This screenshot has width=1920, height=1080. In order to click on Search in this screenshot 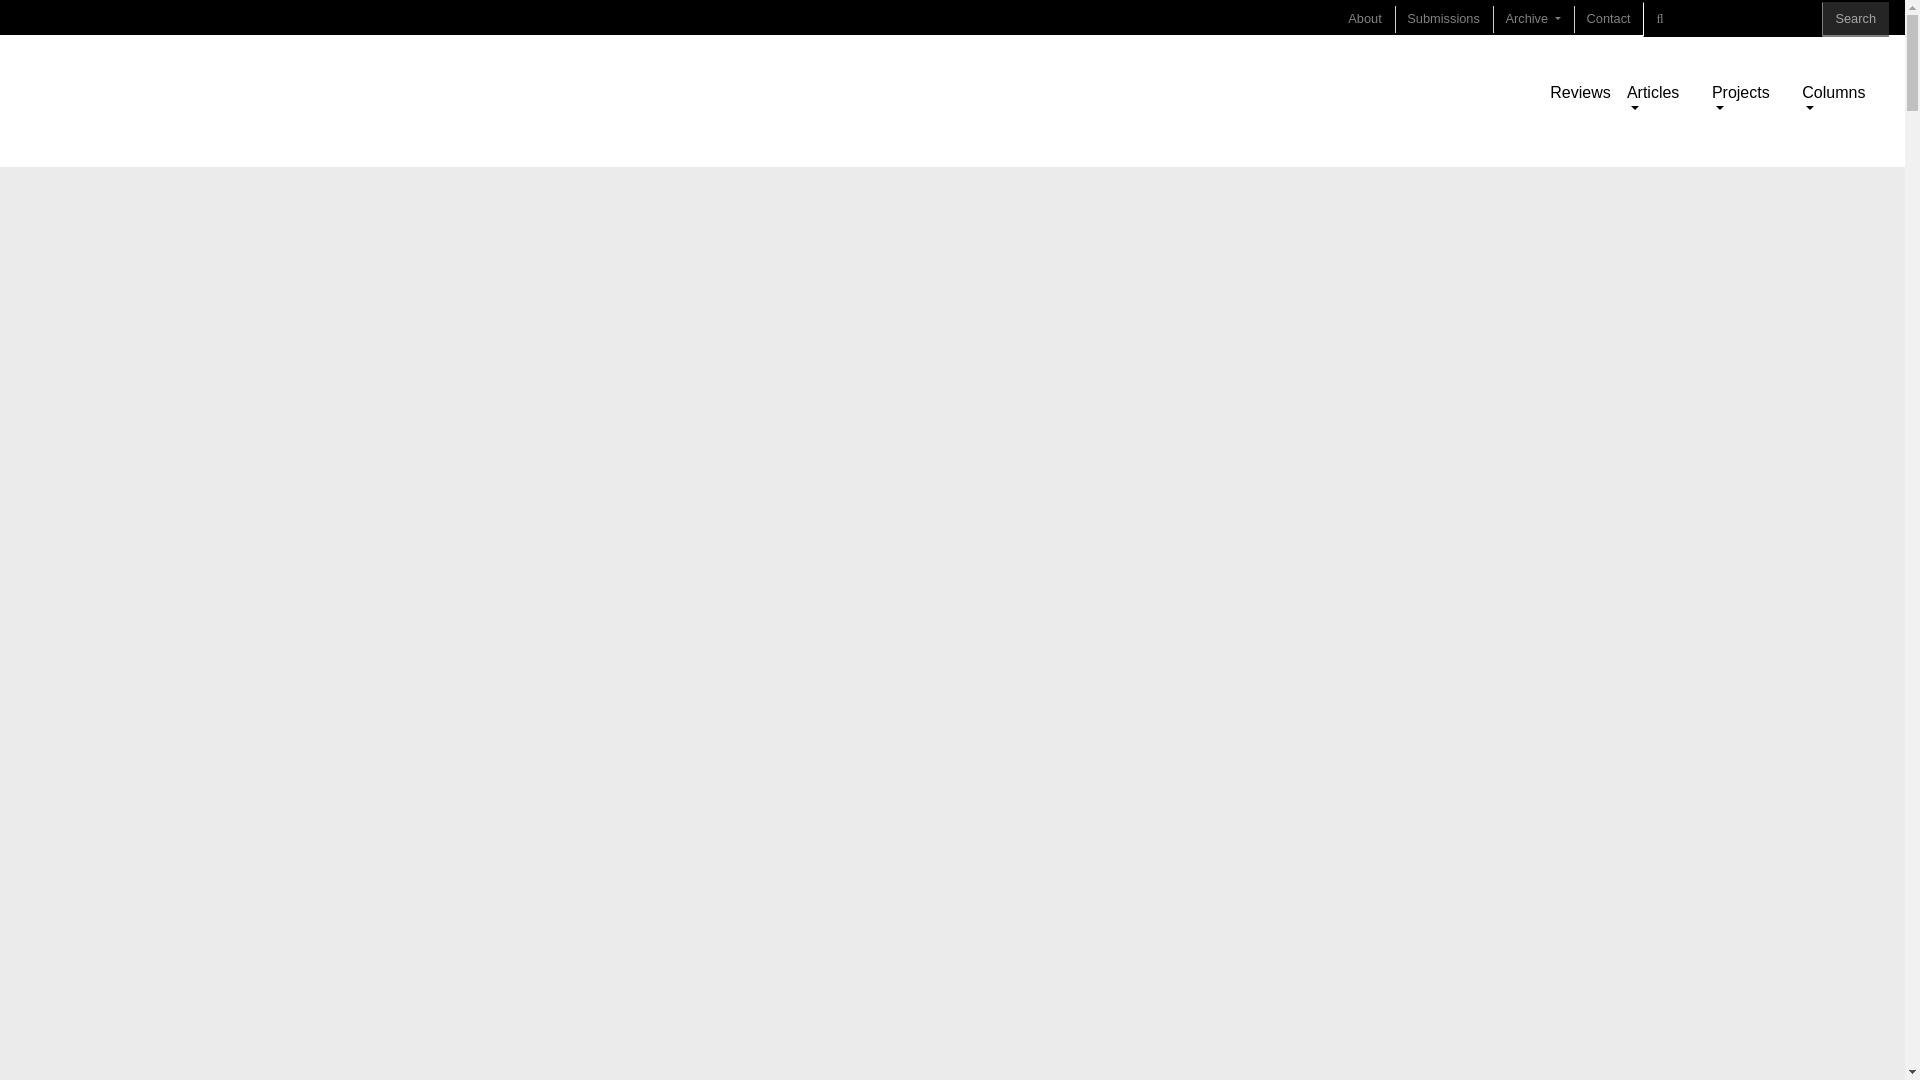, I will do `click(1856, 19)`.